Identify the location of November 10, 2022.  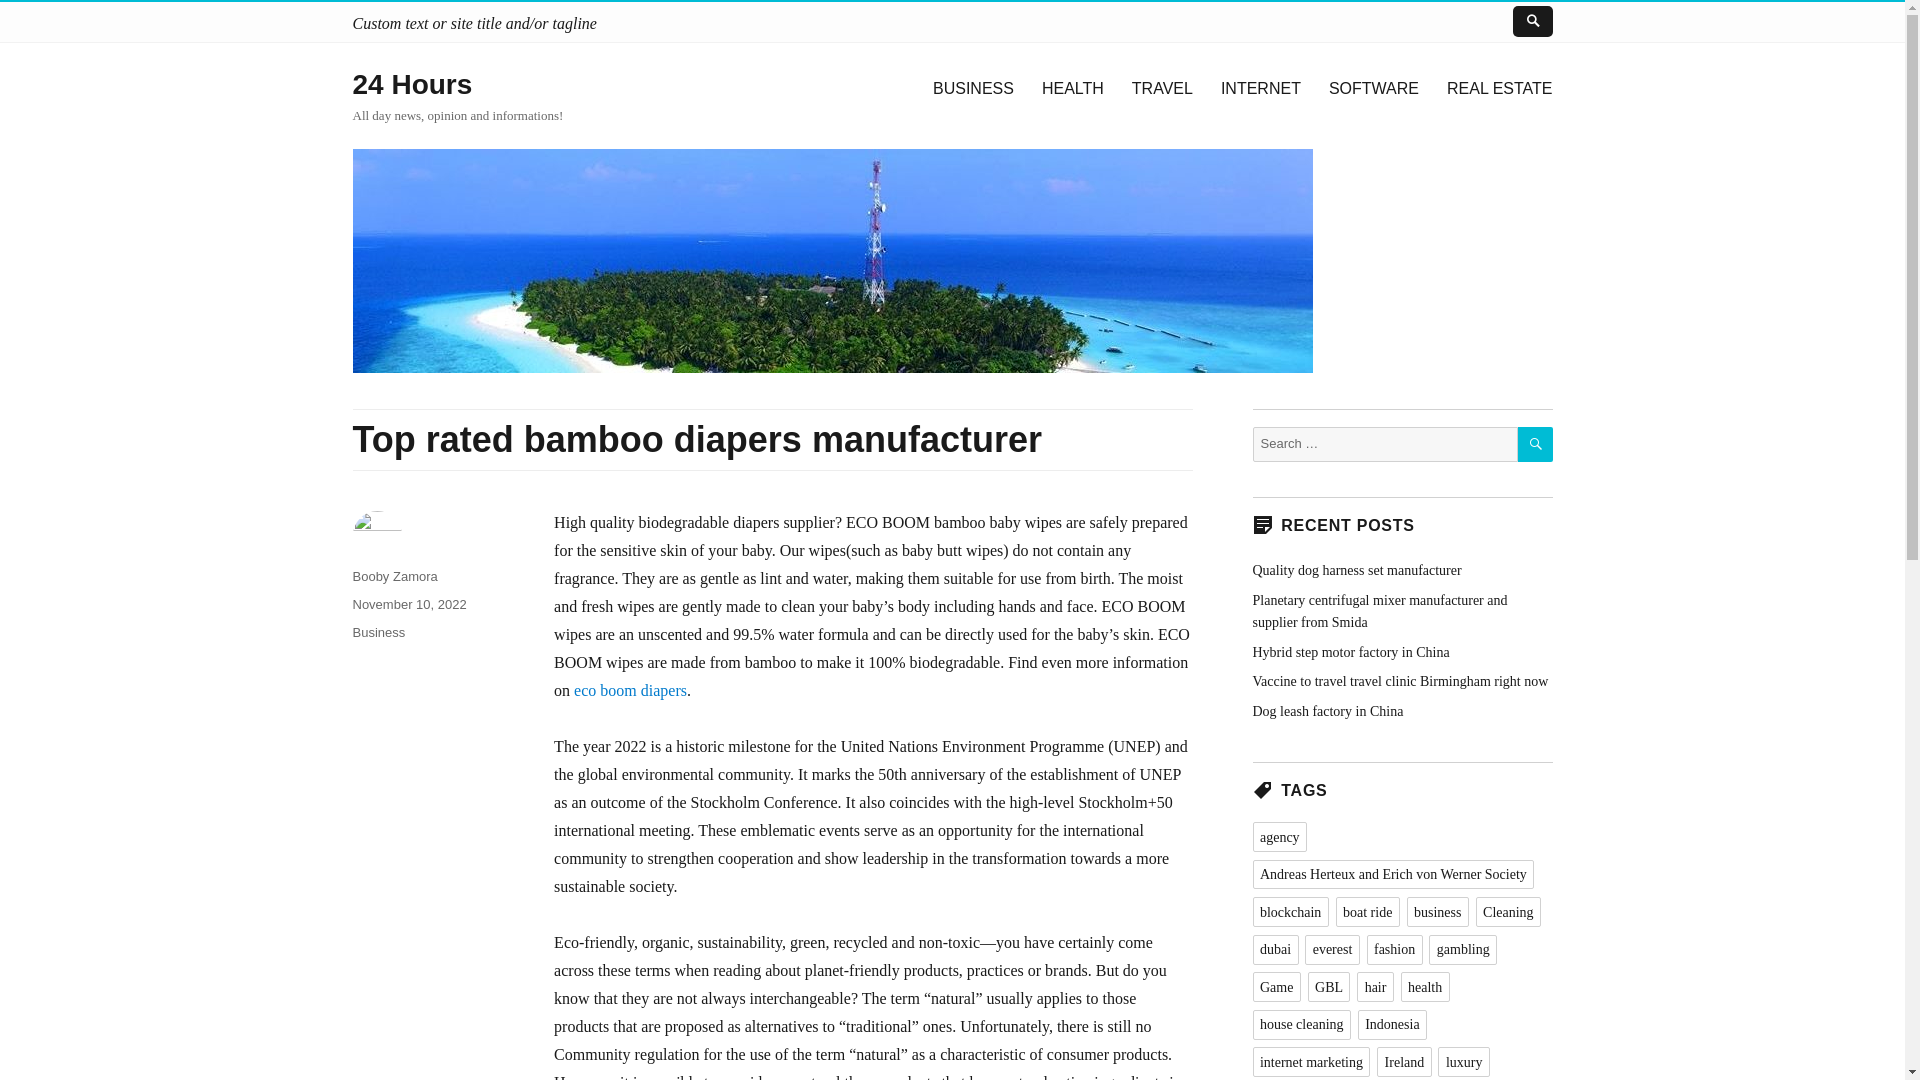
(408, 604).